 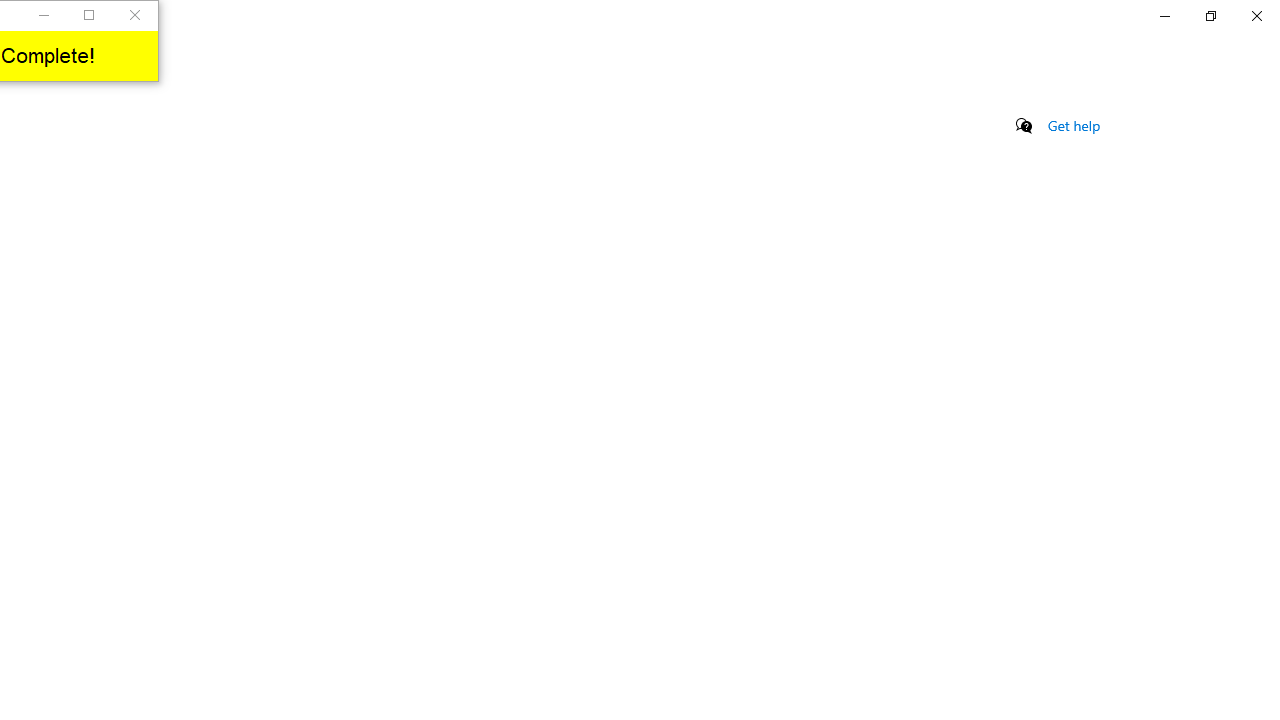 What do you see at coordinates (1074, 125) in the screenshot?
I see `Get help` at bounding box center [1074, 125].